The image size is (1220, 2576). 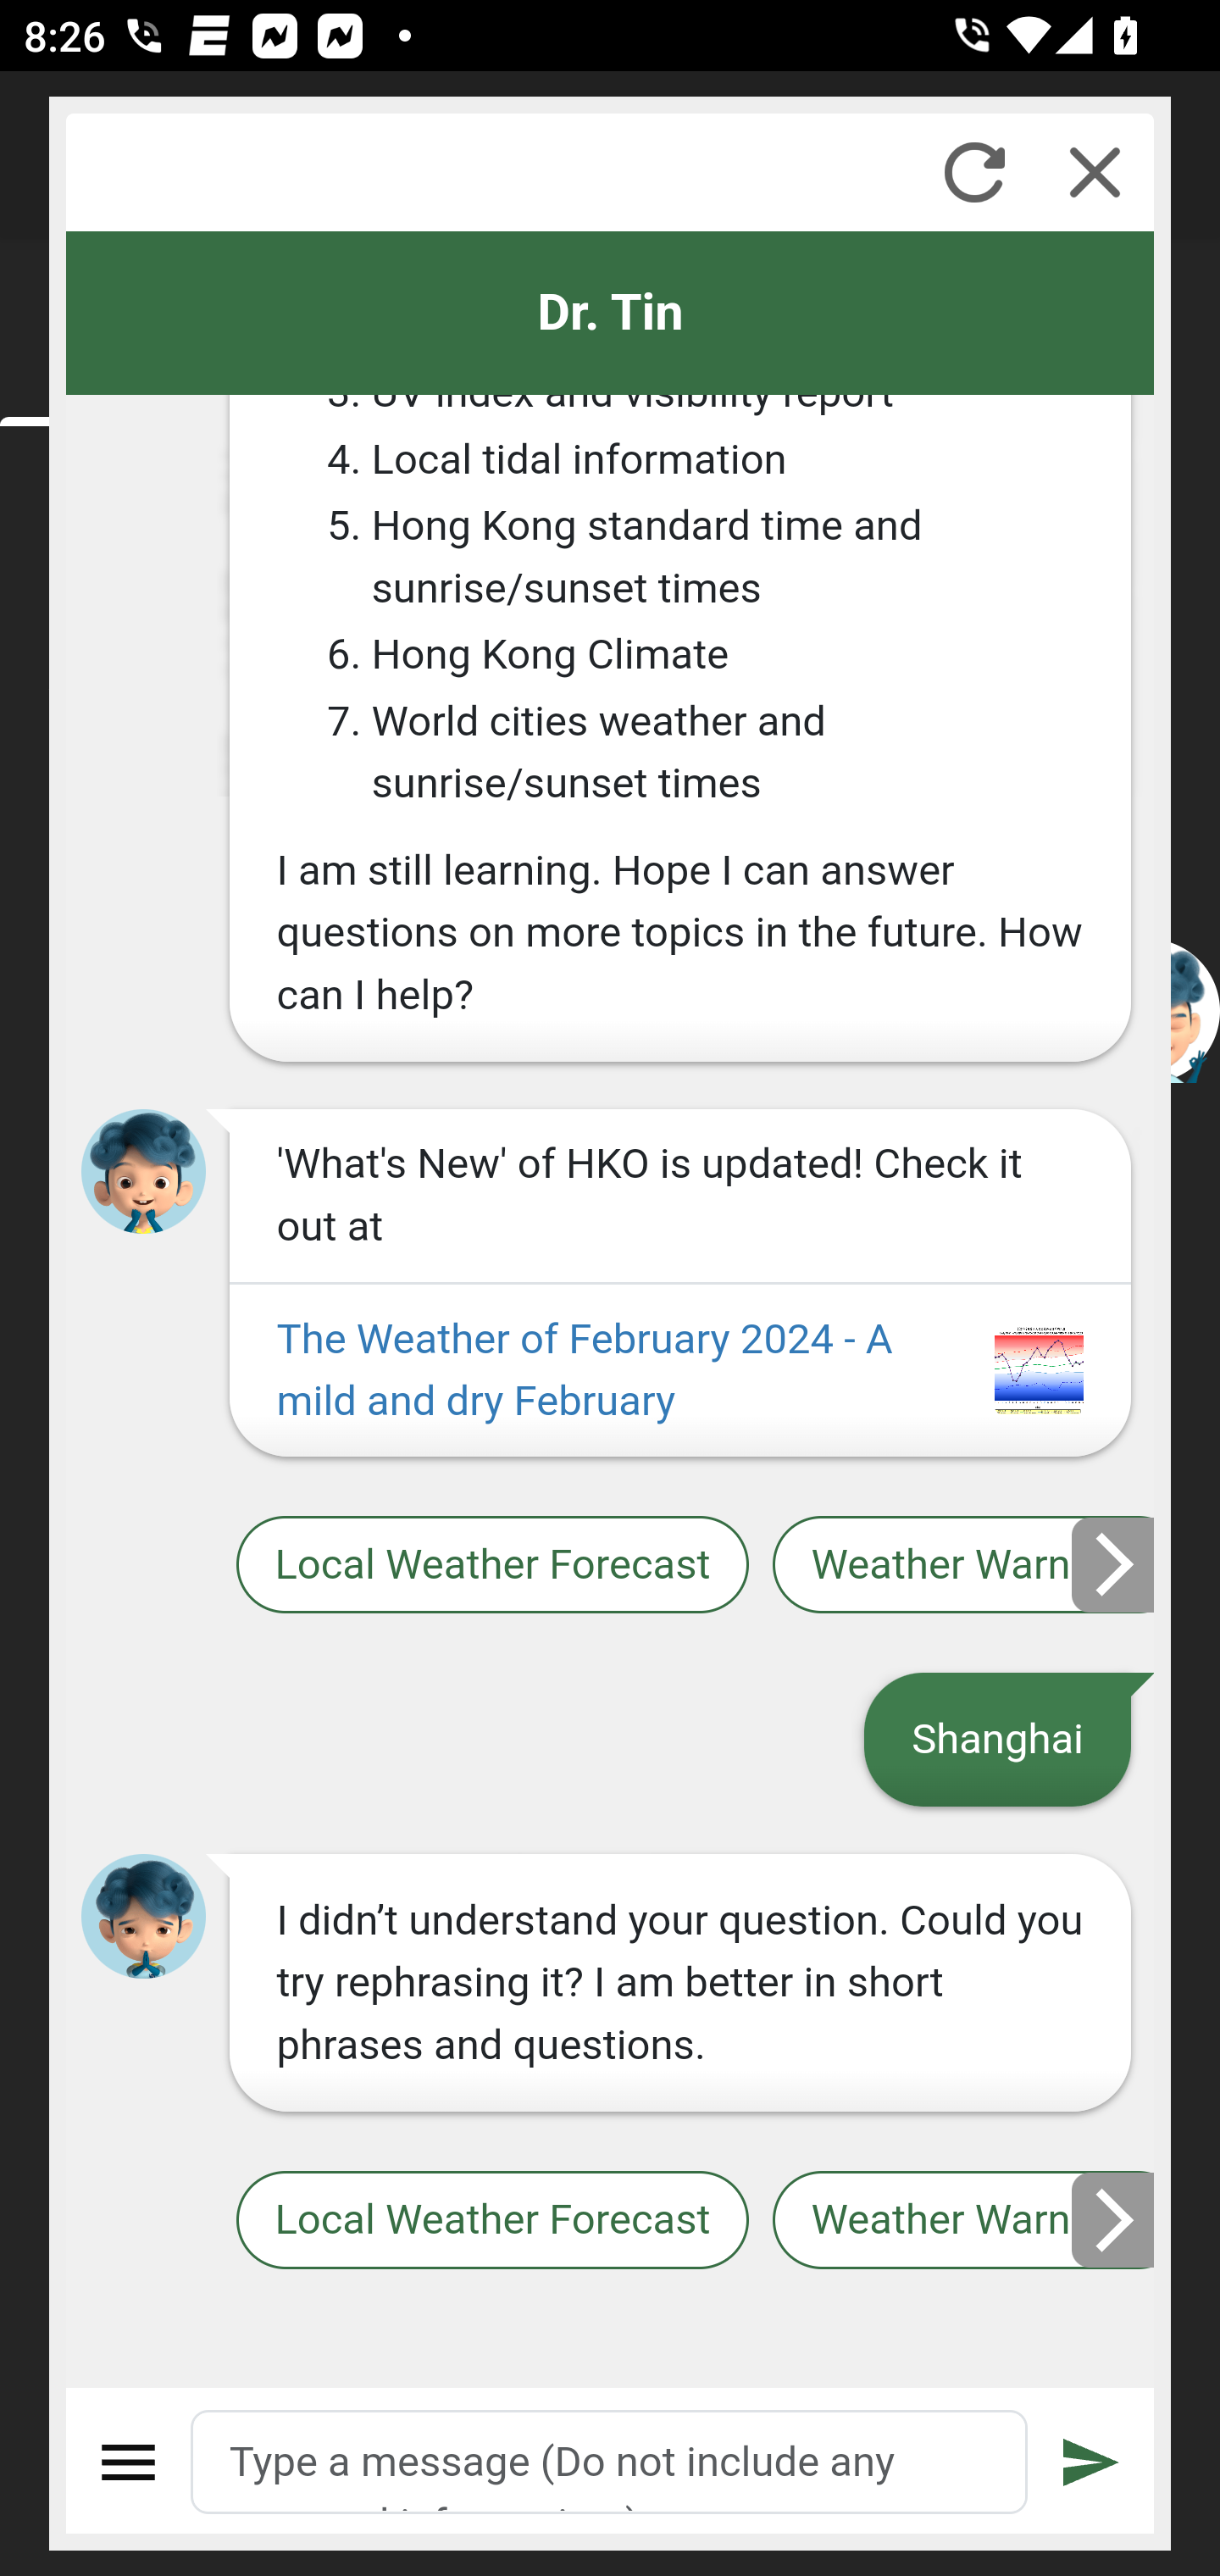 I want to click on Next slide, so click(x=1114, y=2220).